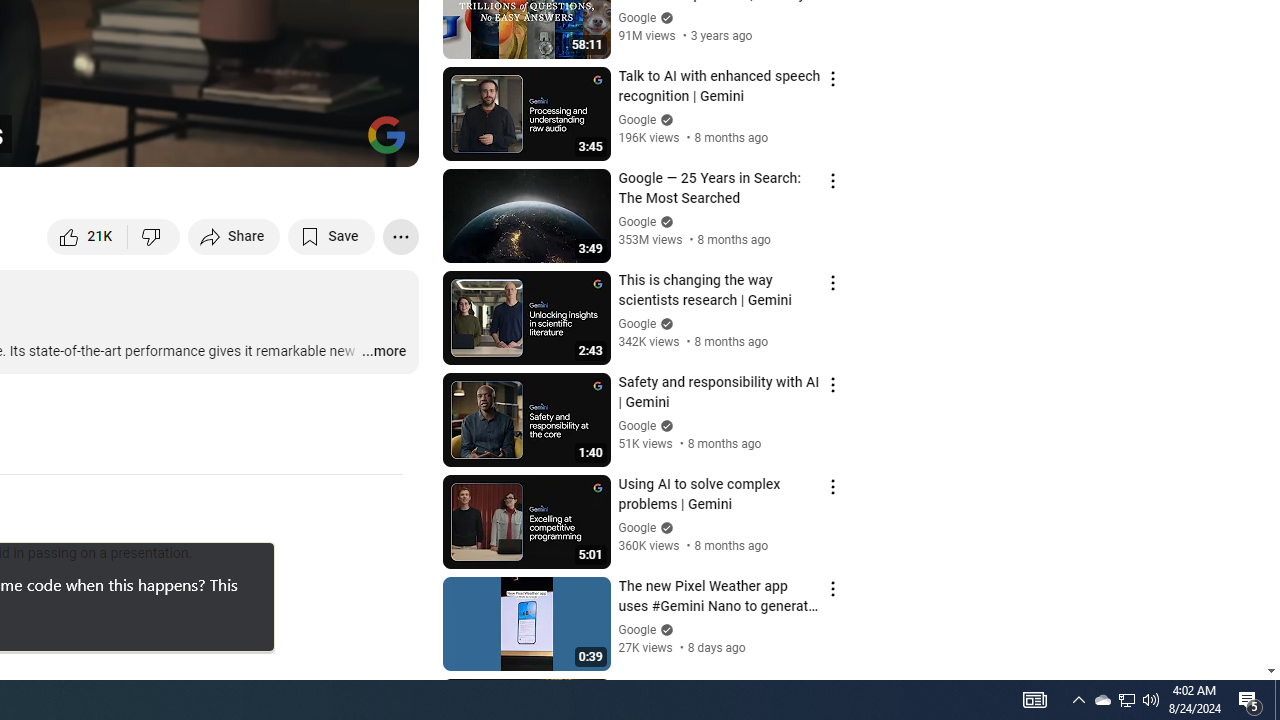  What do you see at coordinates (832, 690) in the screenshot?
I see `Action menu` at bounding box center [832, 690].